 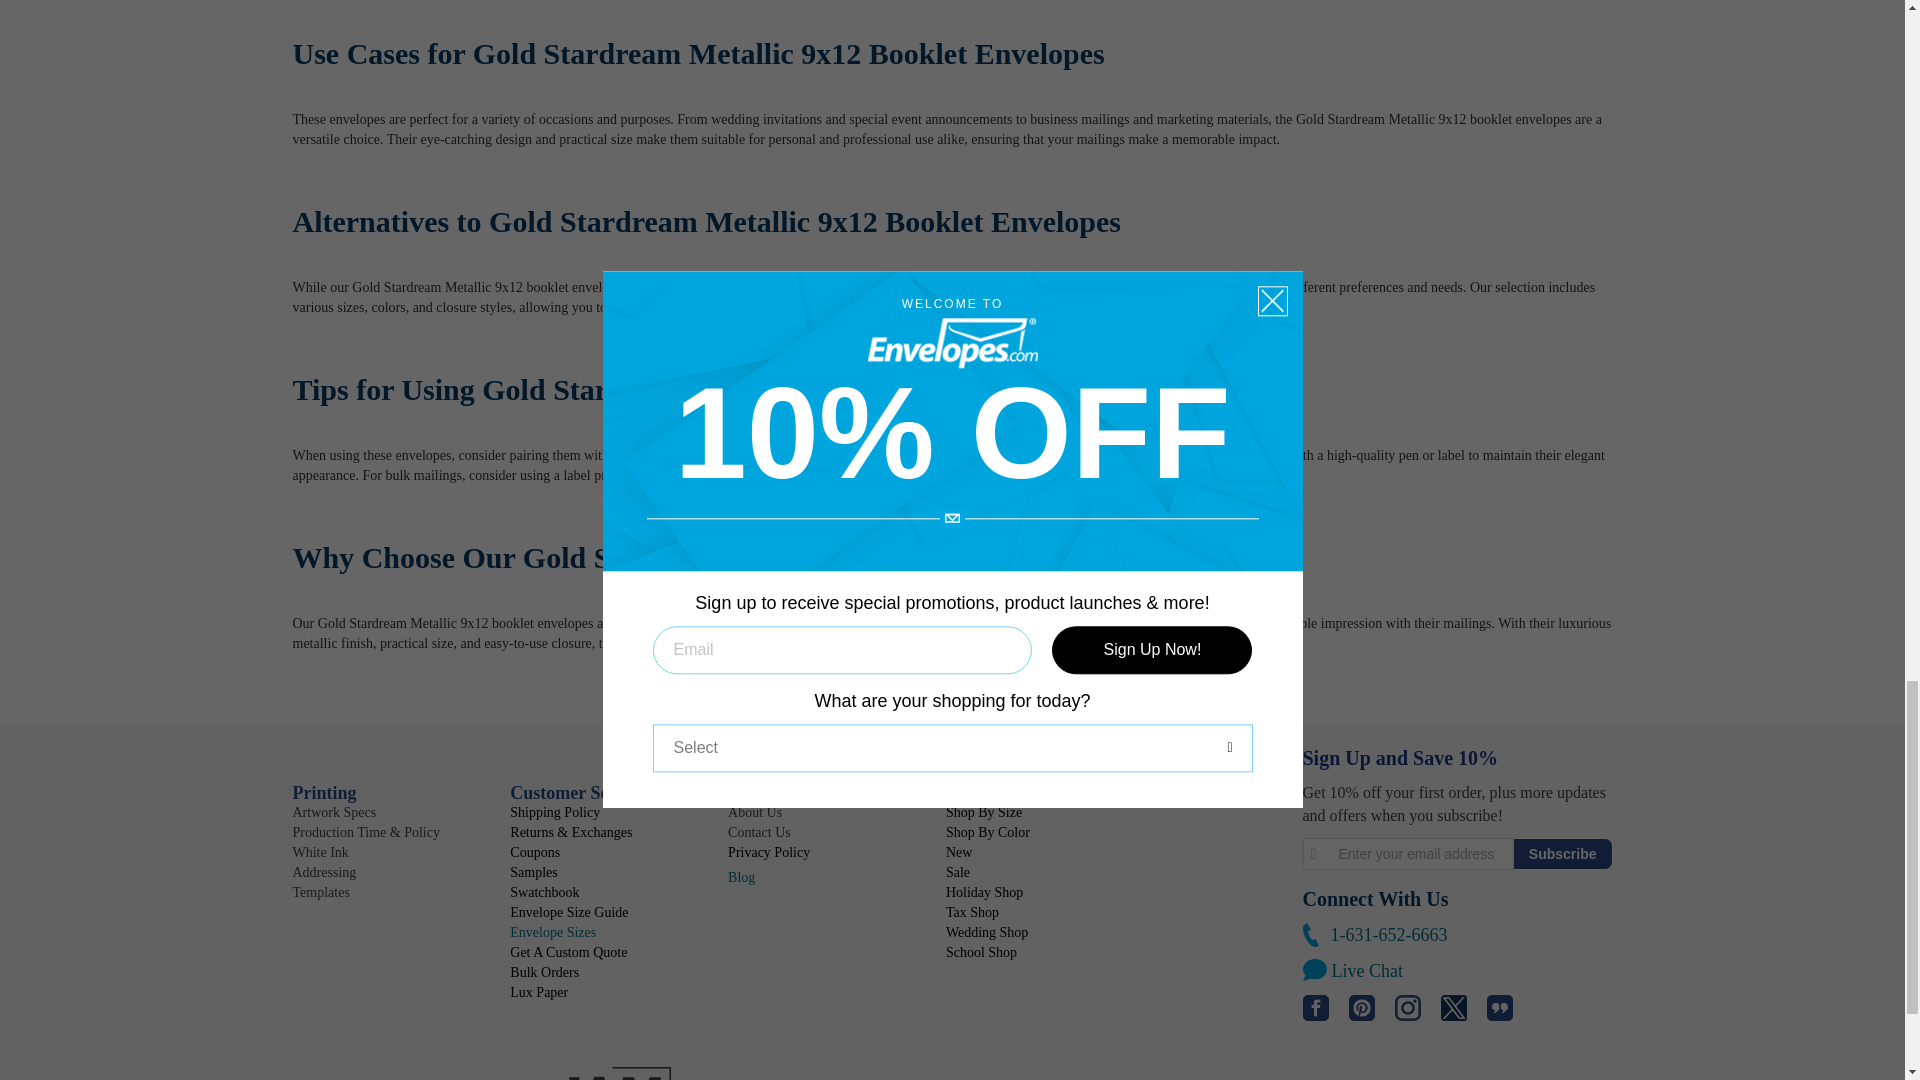 What do you see at coordinates (365, 832) in the screenshot?
I see `Production Time` at bounding box center [365, 832].